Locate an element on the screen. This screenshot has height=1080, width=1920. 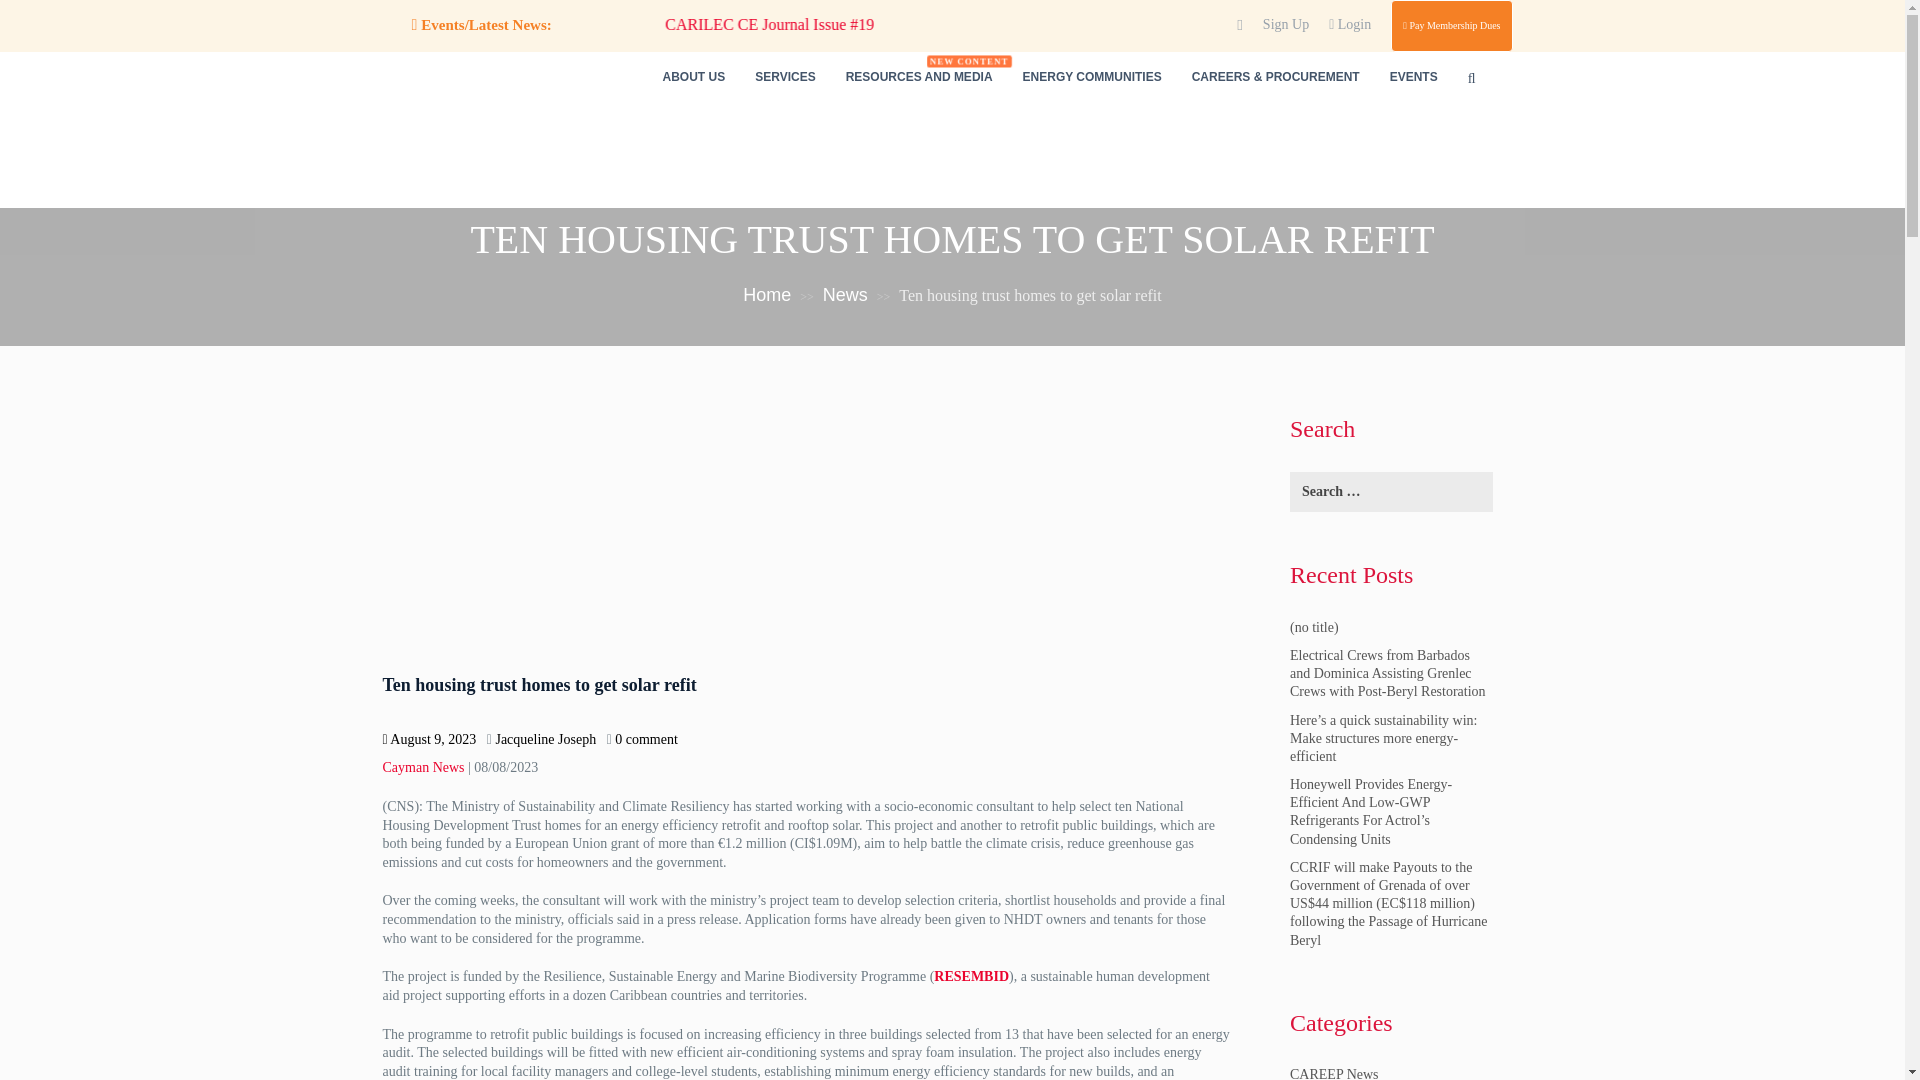
EVENTS is located at coordinates (1414, 77).